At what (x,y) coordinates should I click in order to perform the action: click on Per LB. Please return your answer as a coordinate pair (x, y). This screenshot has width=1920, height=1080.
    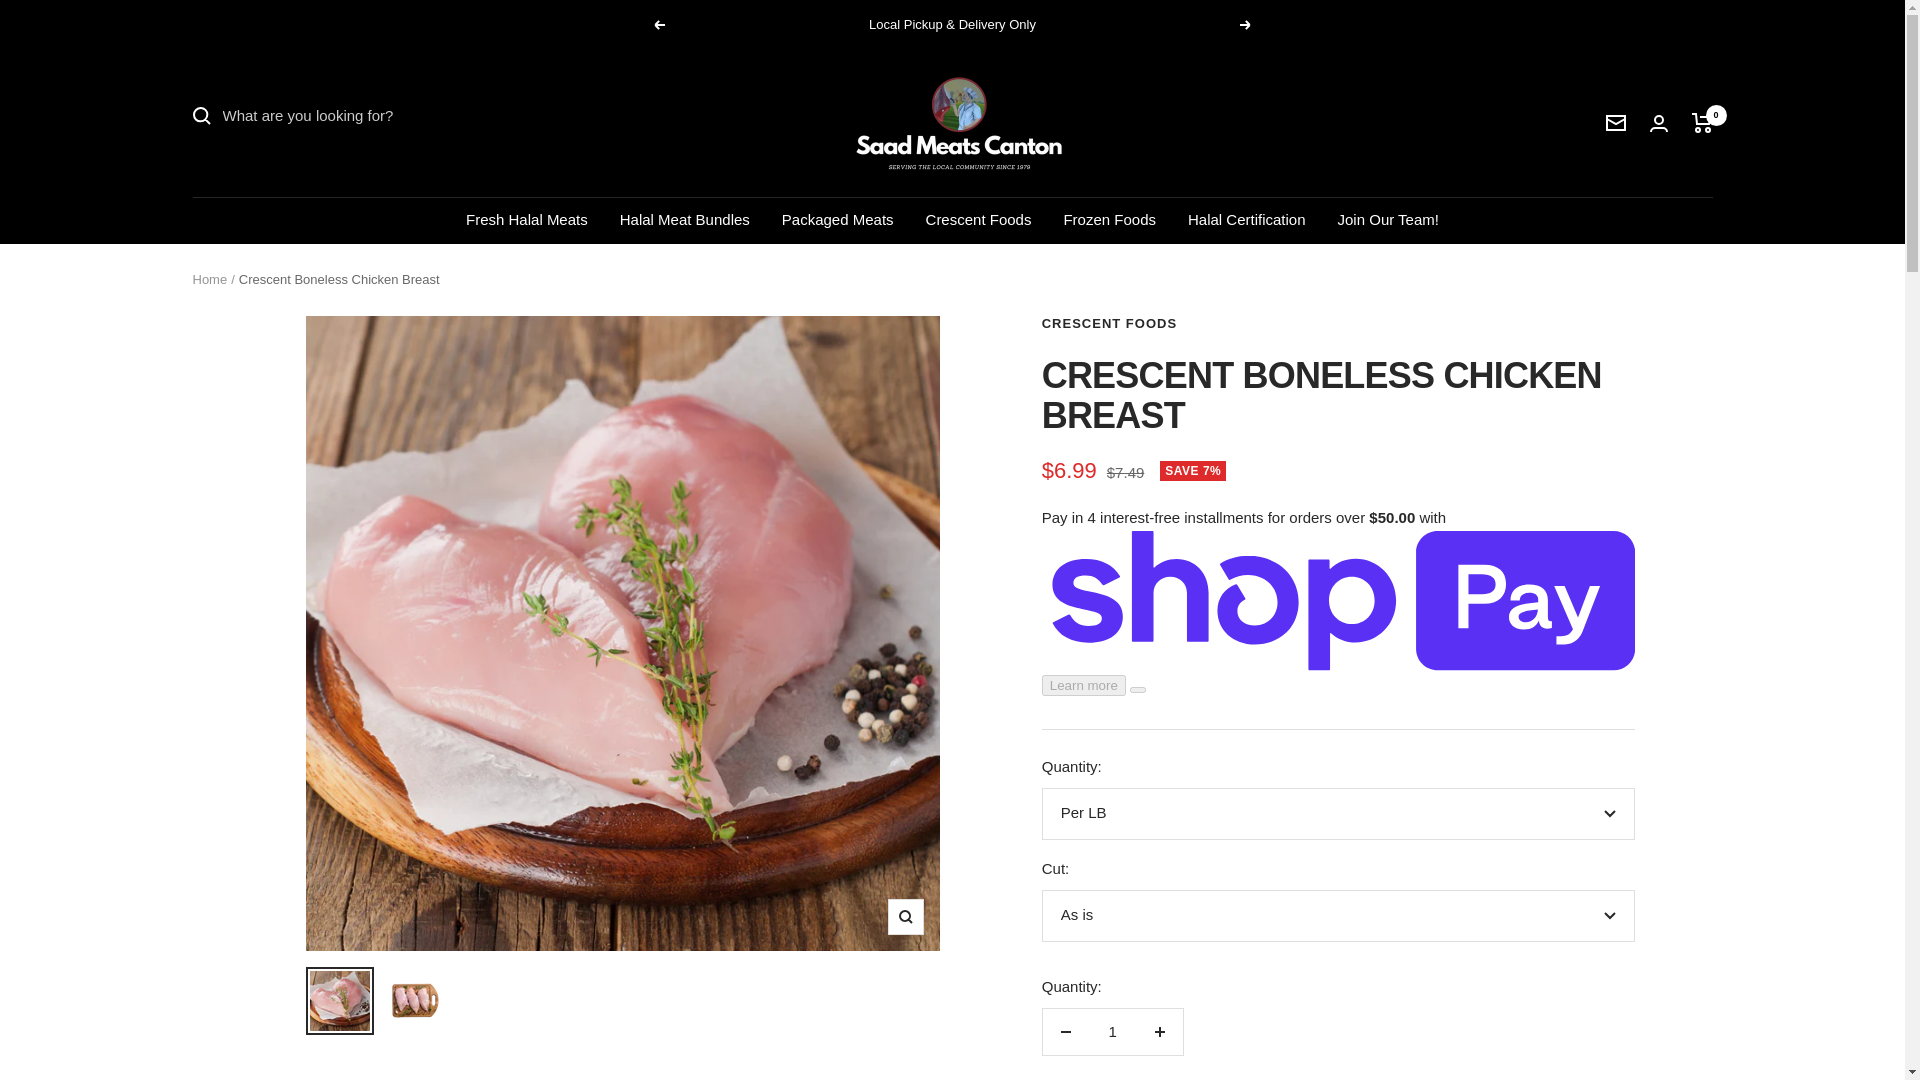
    Looking at the image, I should click on (1338, 814).